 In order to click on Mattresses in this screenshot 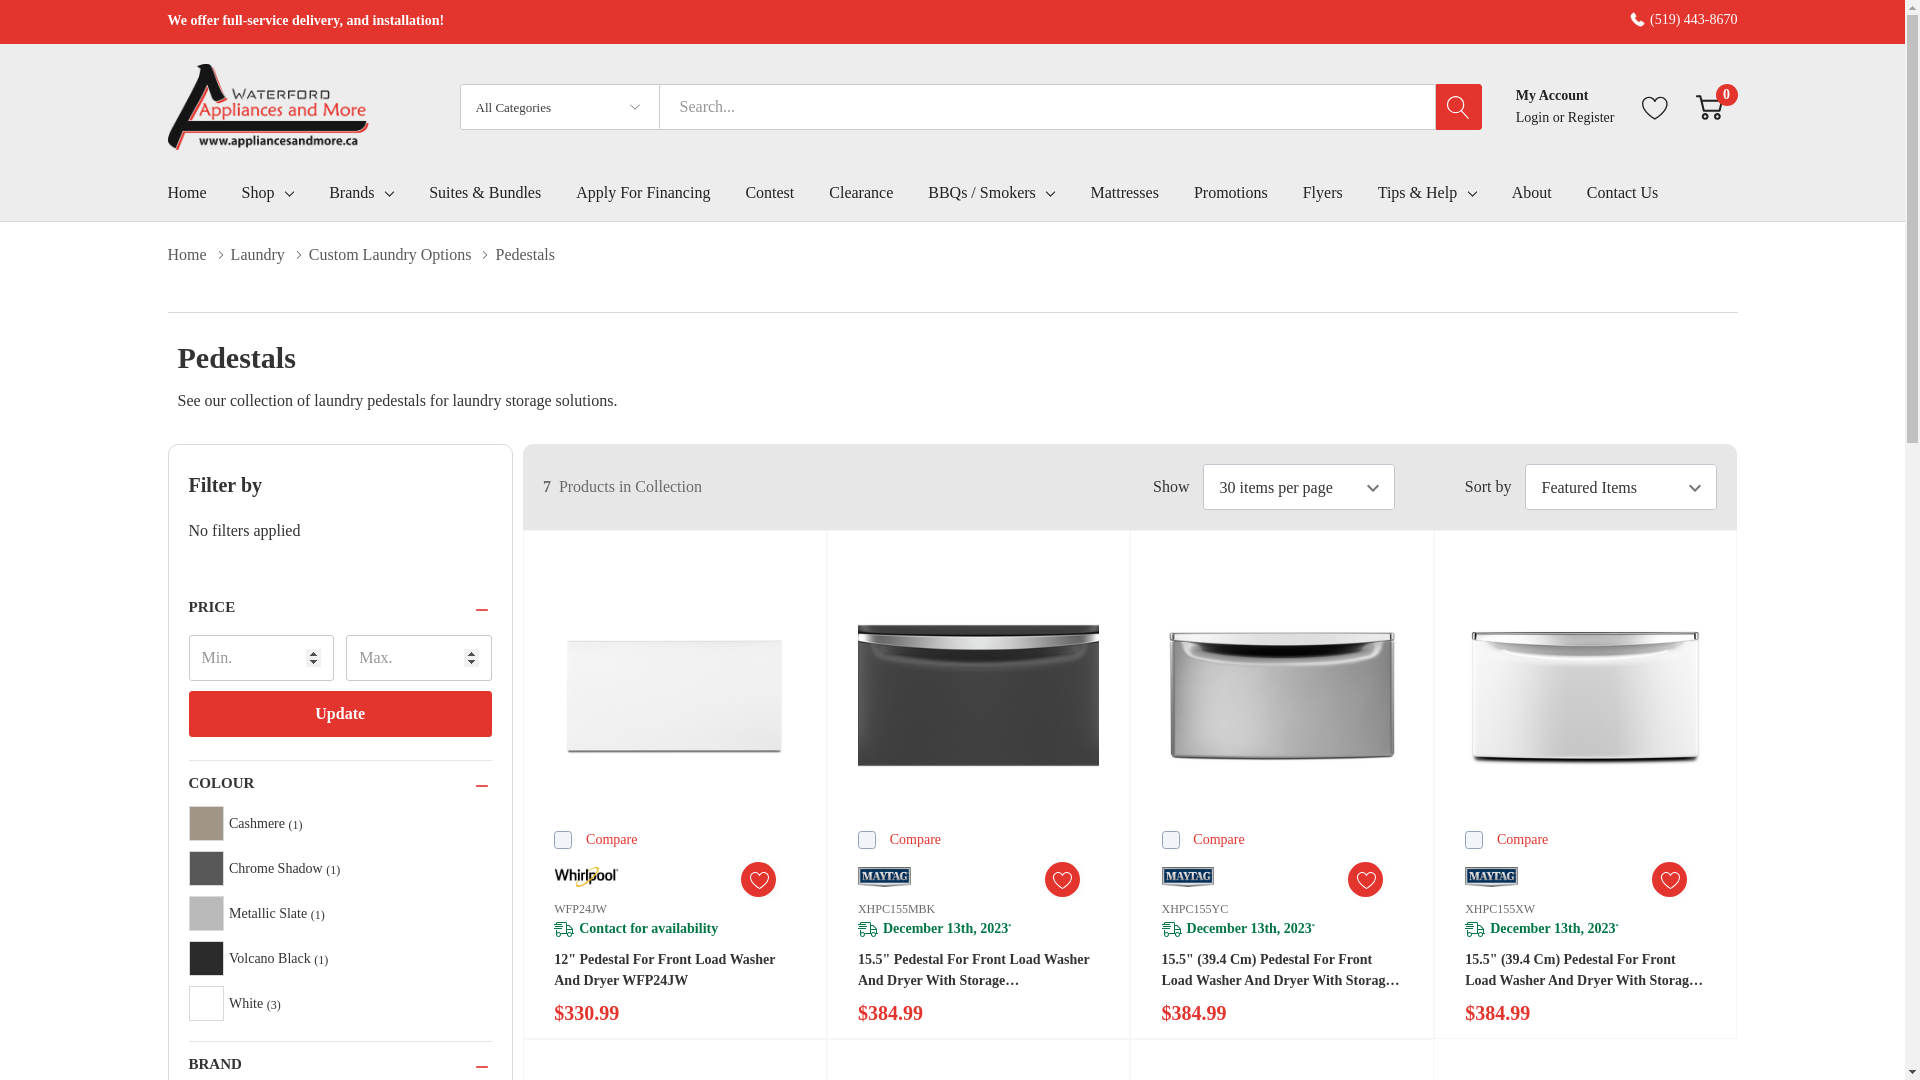, I will do `click(1142, 196)`.